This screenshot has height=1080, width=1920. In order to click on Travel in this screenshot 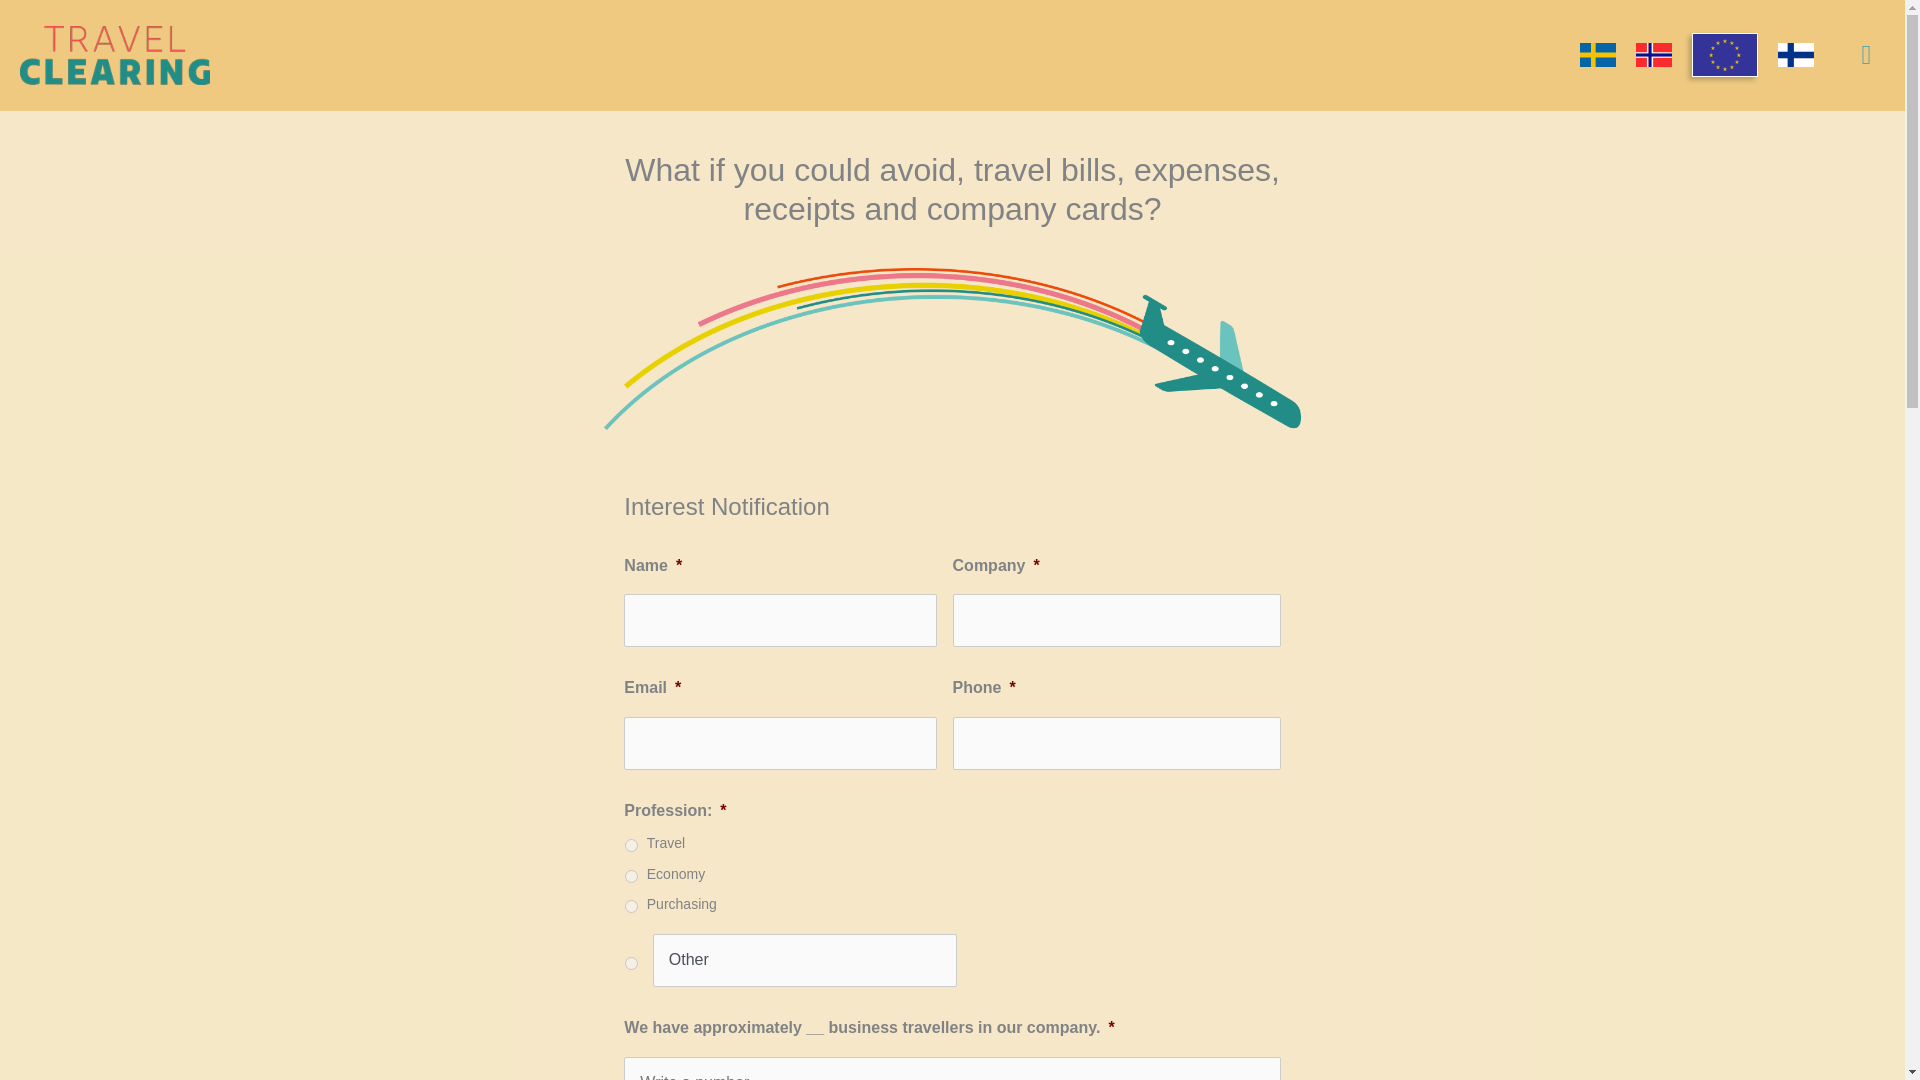, I will do `click(631, 846)`.